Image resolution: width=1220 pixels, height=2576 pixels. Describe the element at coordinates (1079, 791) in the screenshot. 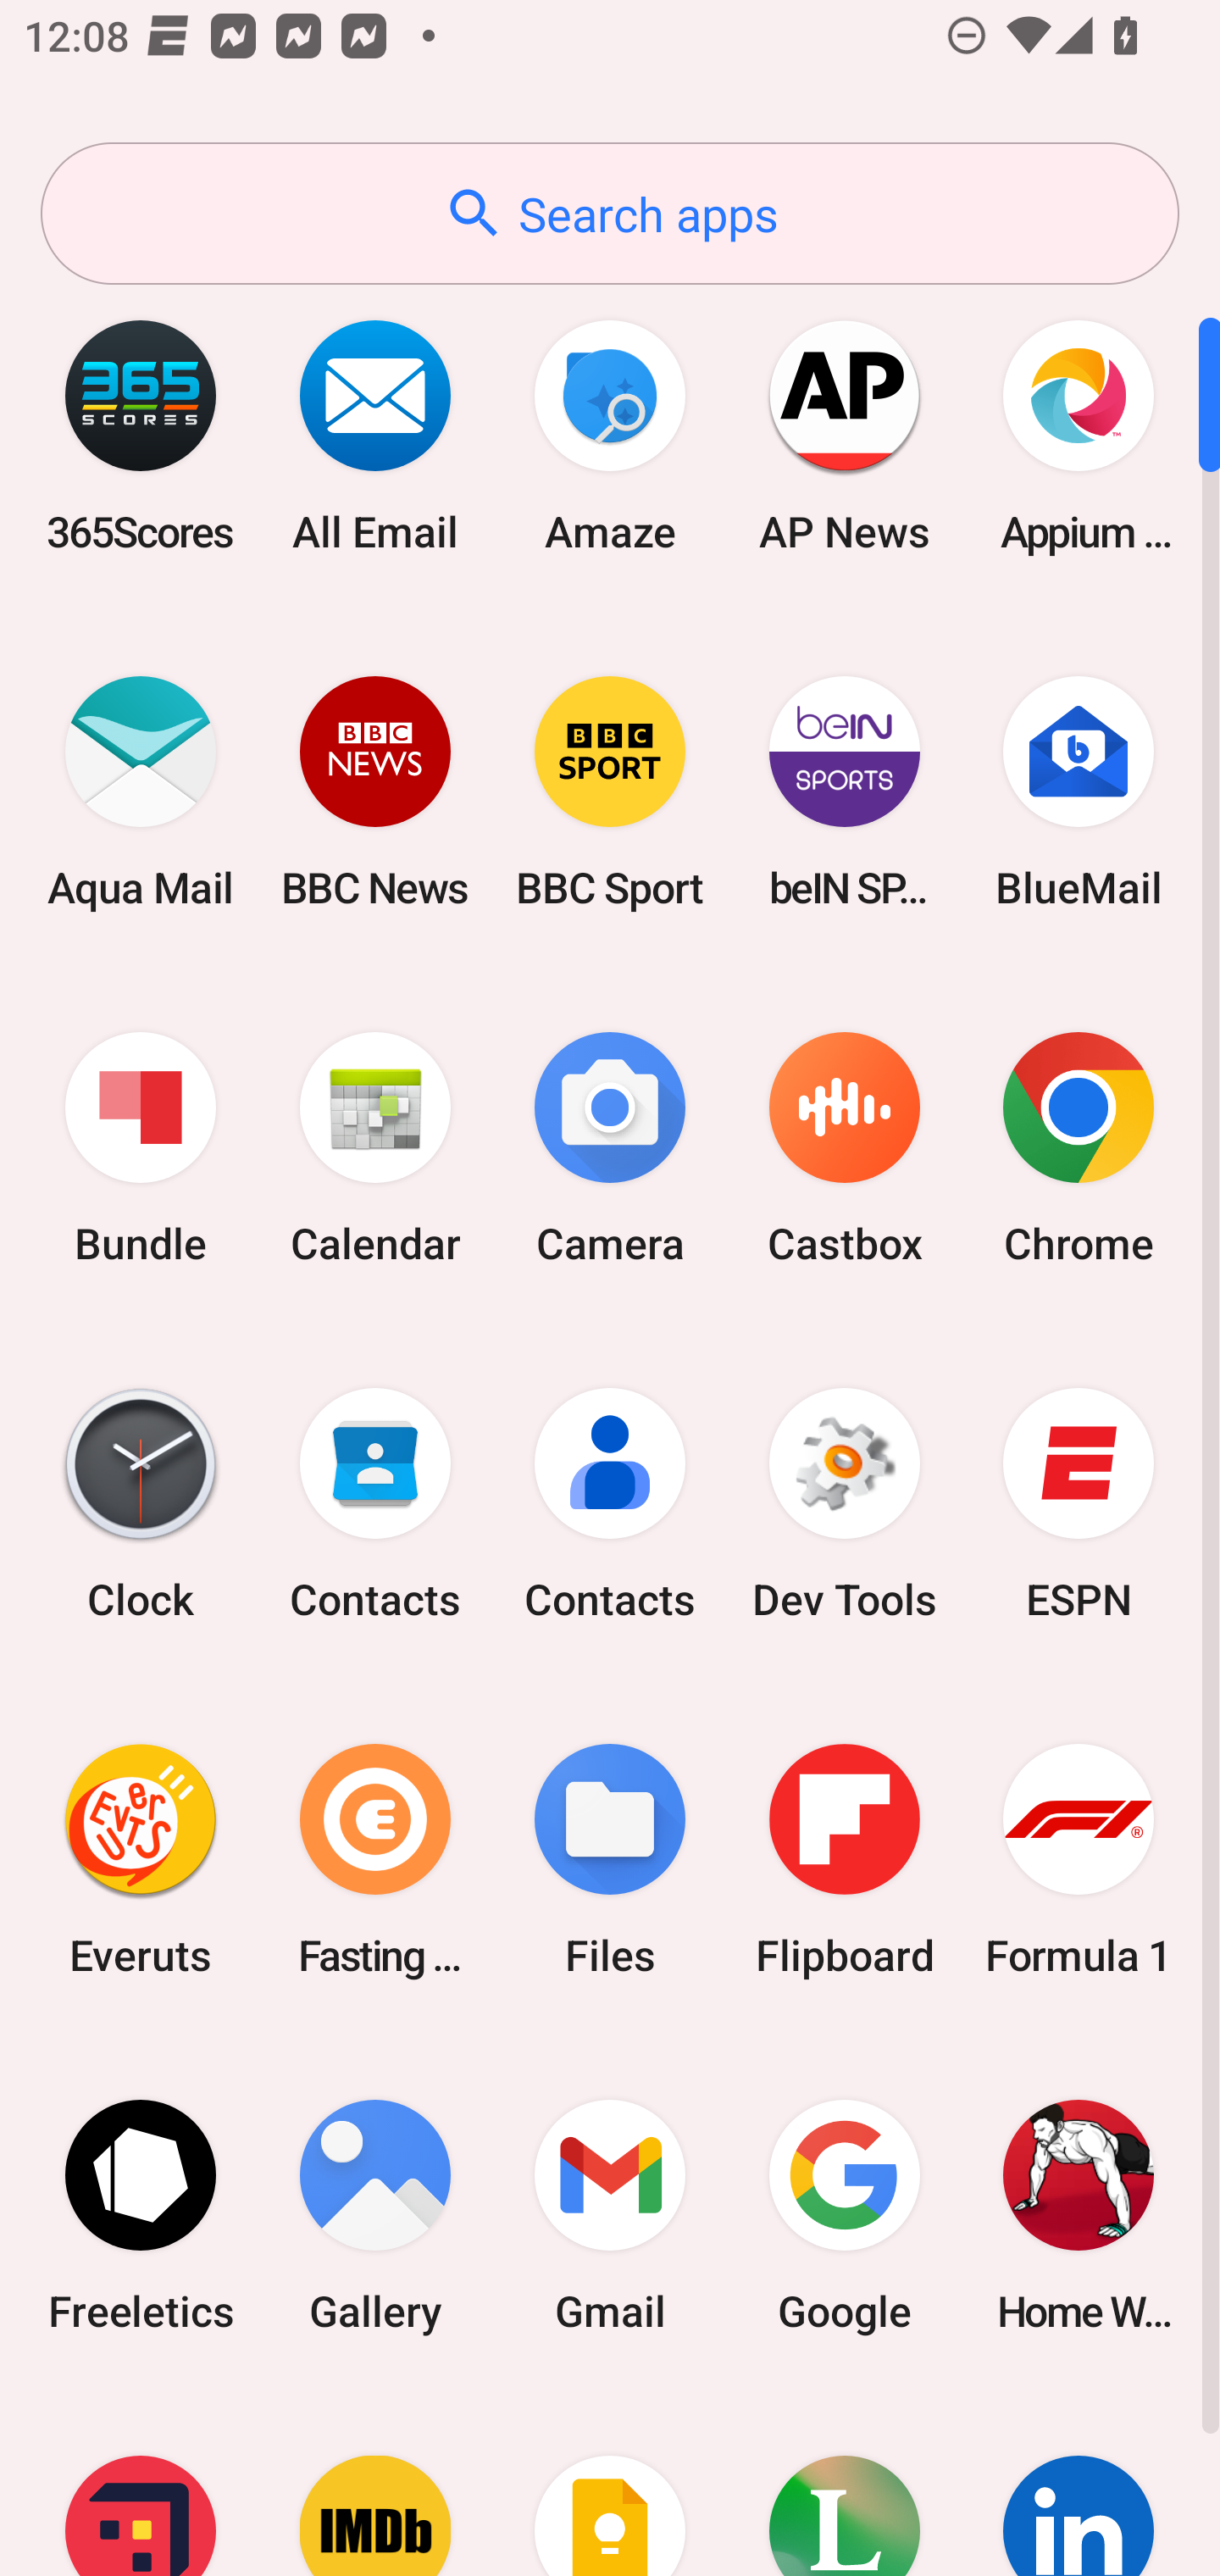

I see `BlueMail` at that location.